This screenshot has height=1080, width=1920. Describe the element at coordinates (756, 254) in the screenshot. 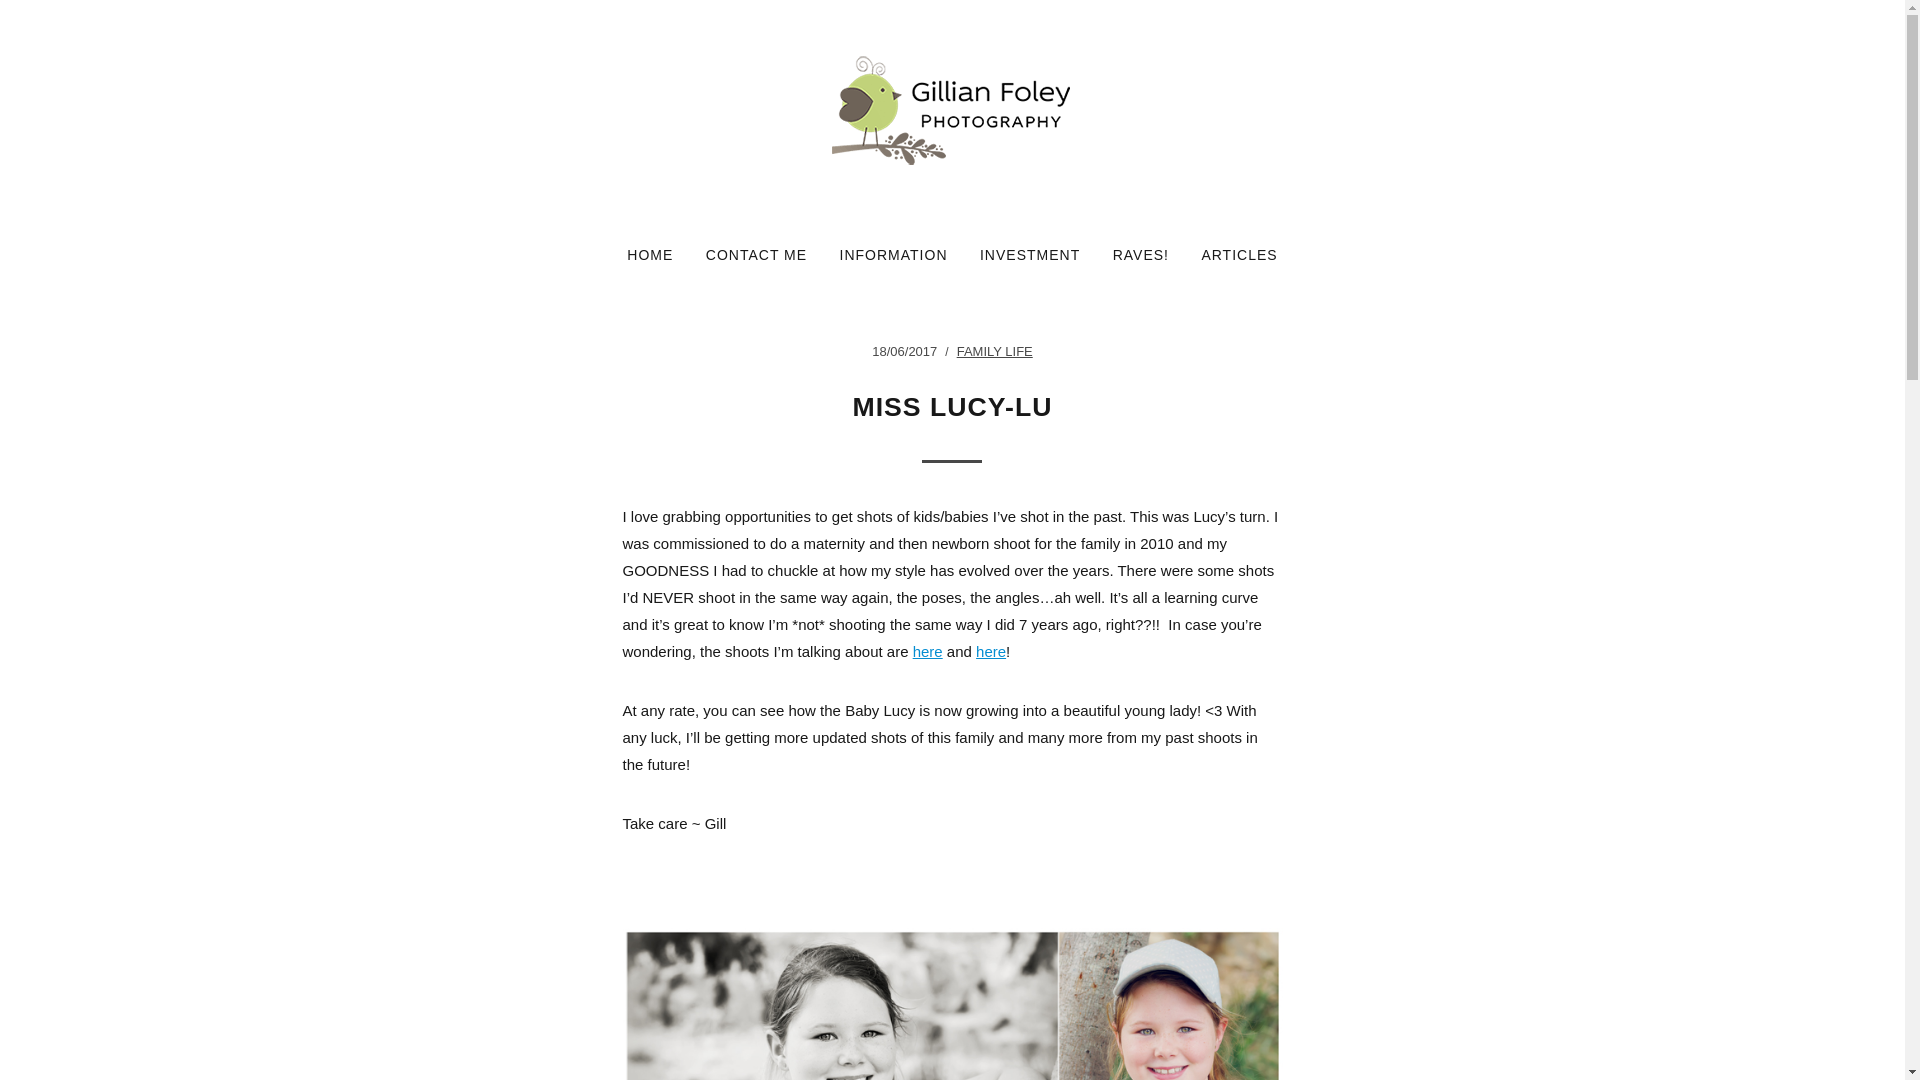

I see `CONTACT ME` at that location.